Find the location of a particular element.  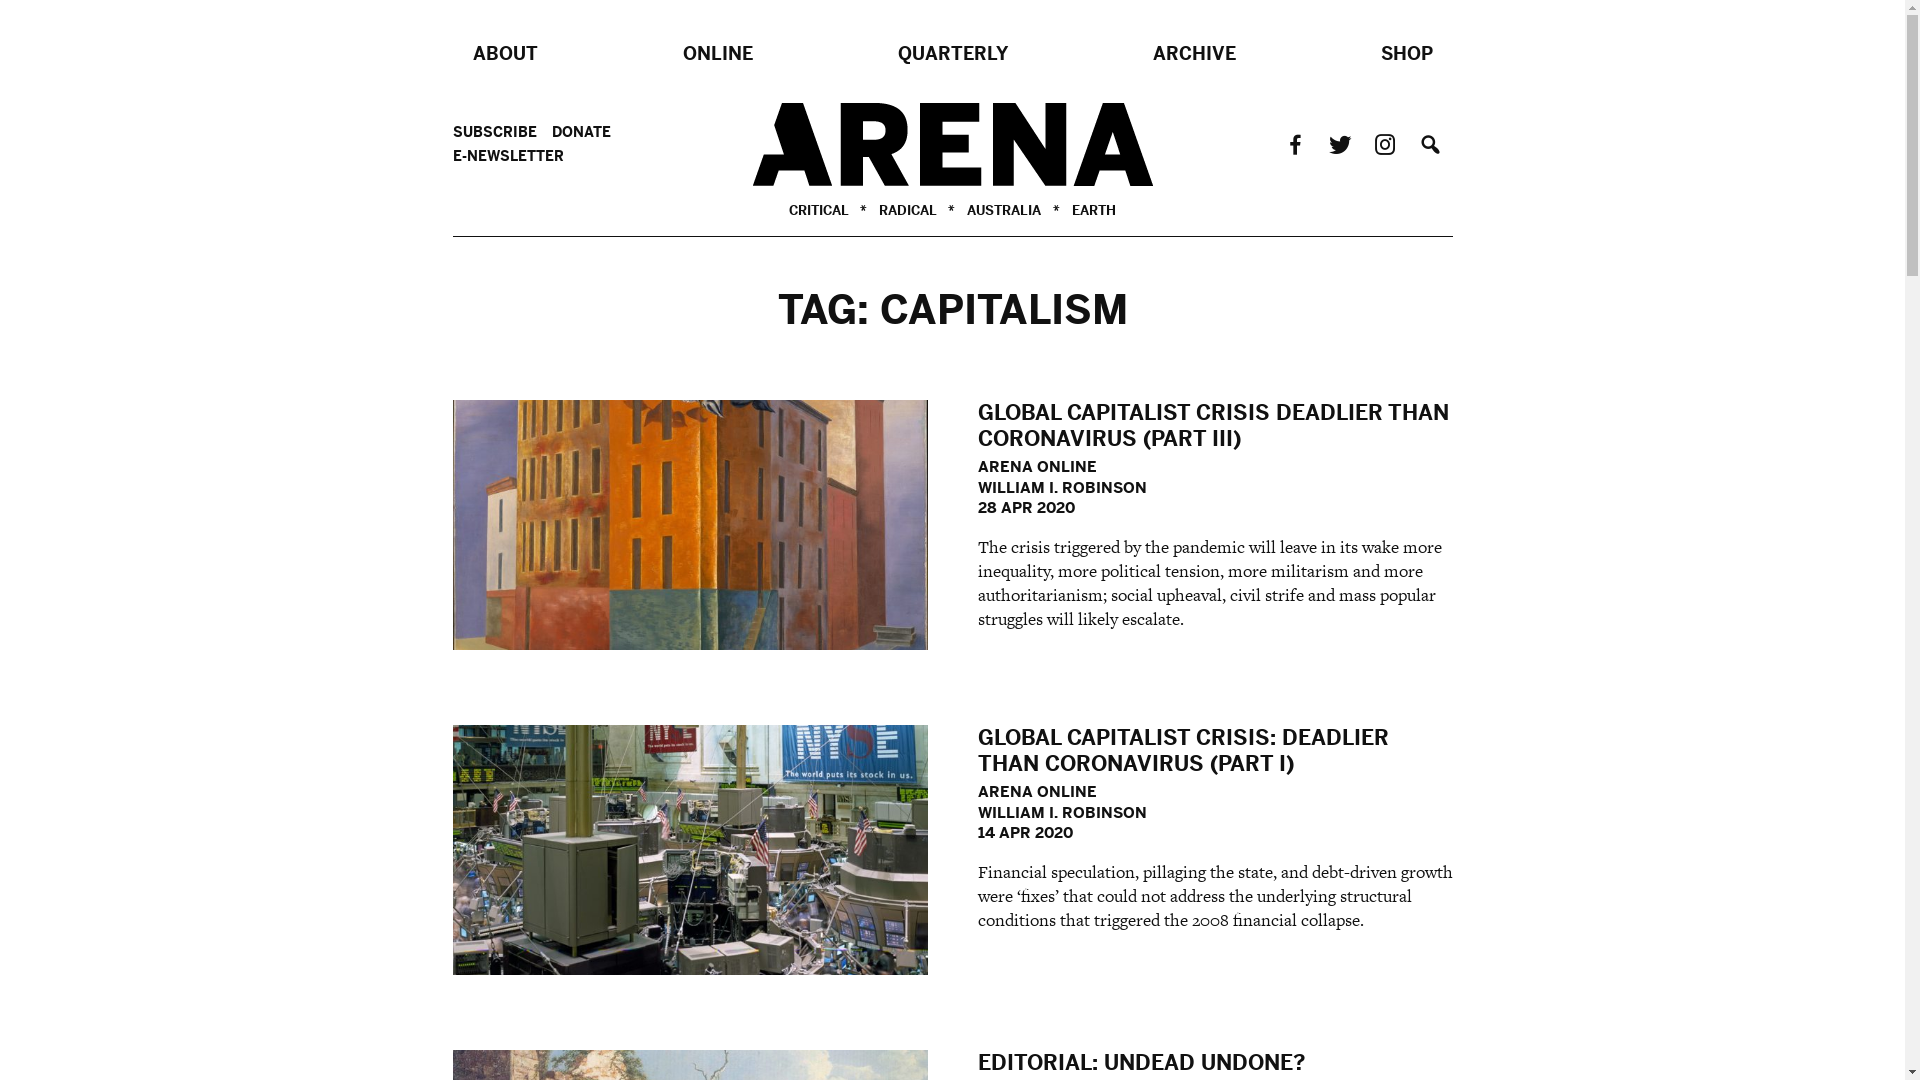

Twitter is located at coordinates (1340, 144).